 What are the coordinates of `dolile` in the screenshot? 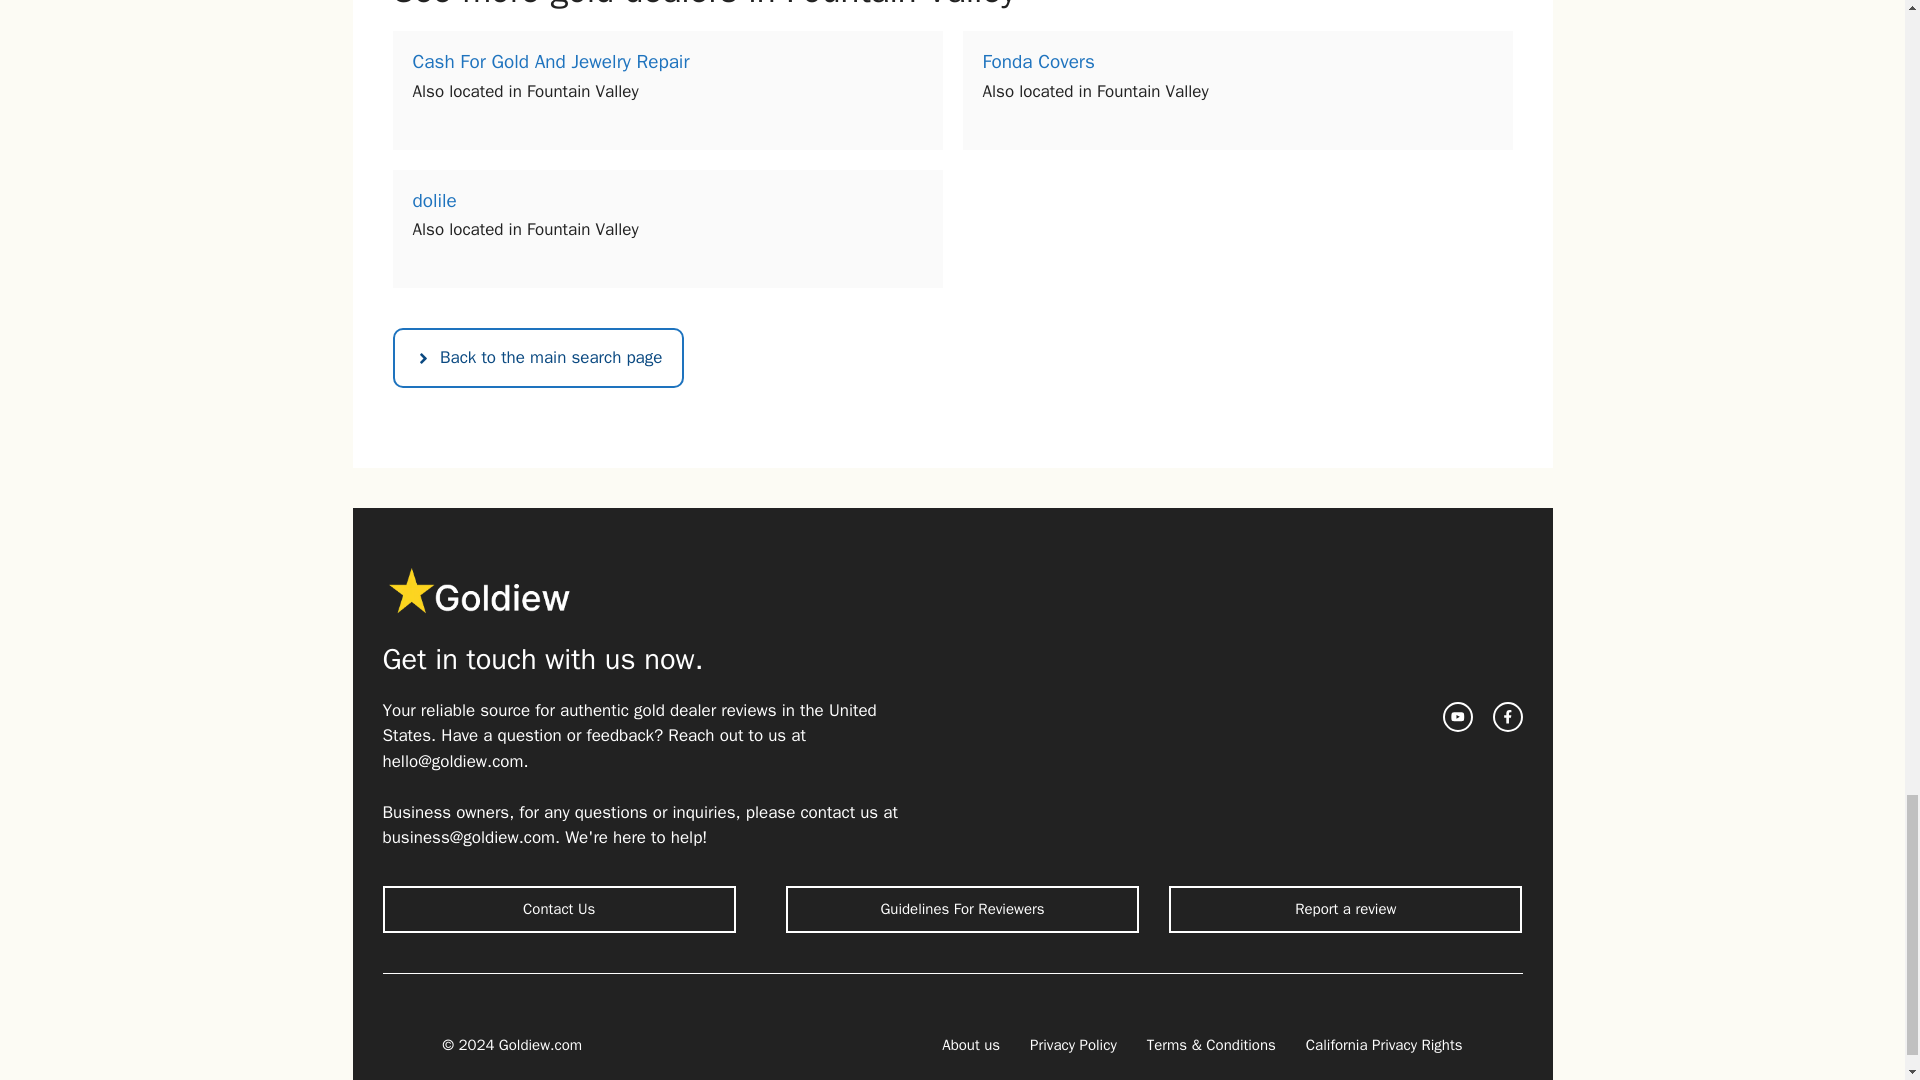 It's located at (434, 200).